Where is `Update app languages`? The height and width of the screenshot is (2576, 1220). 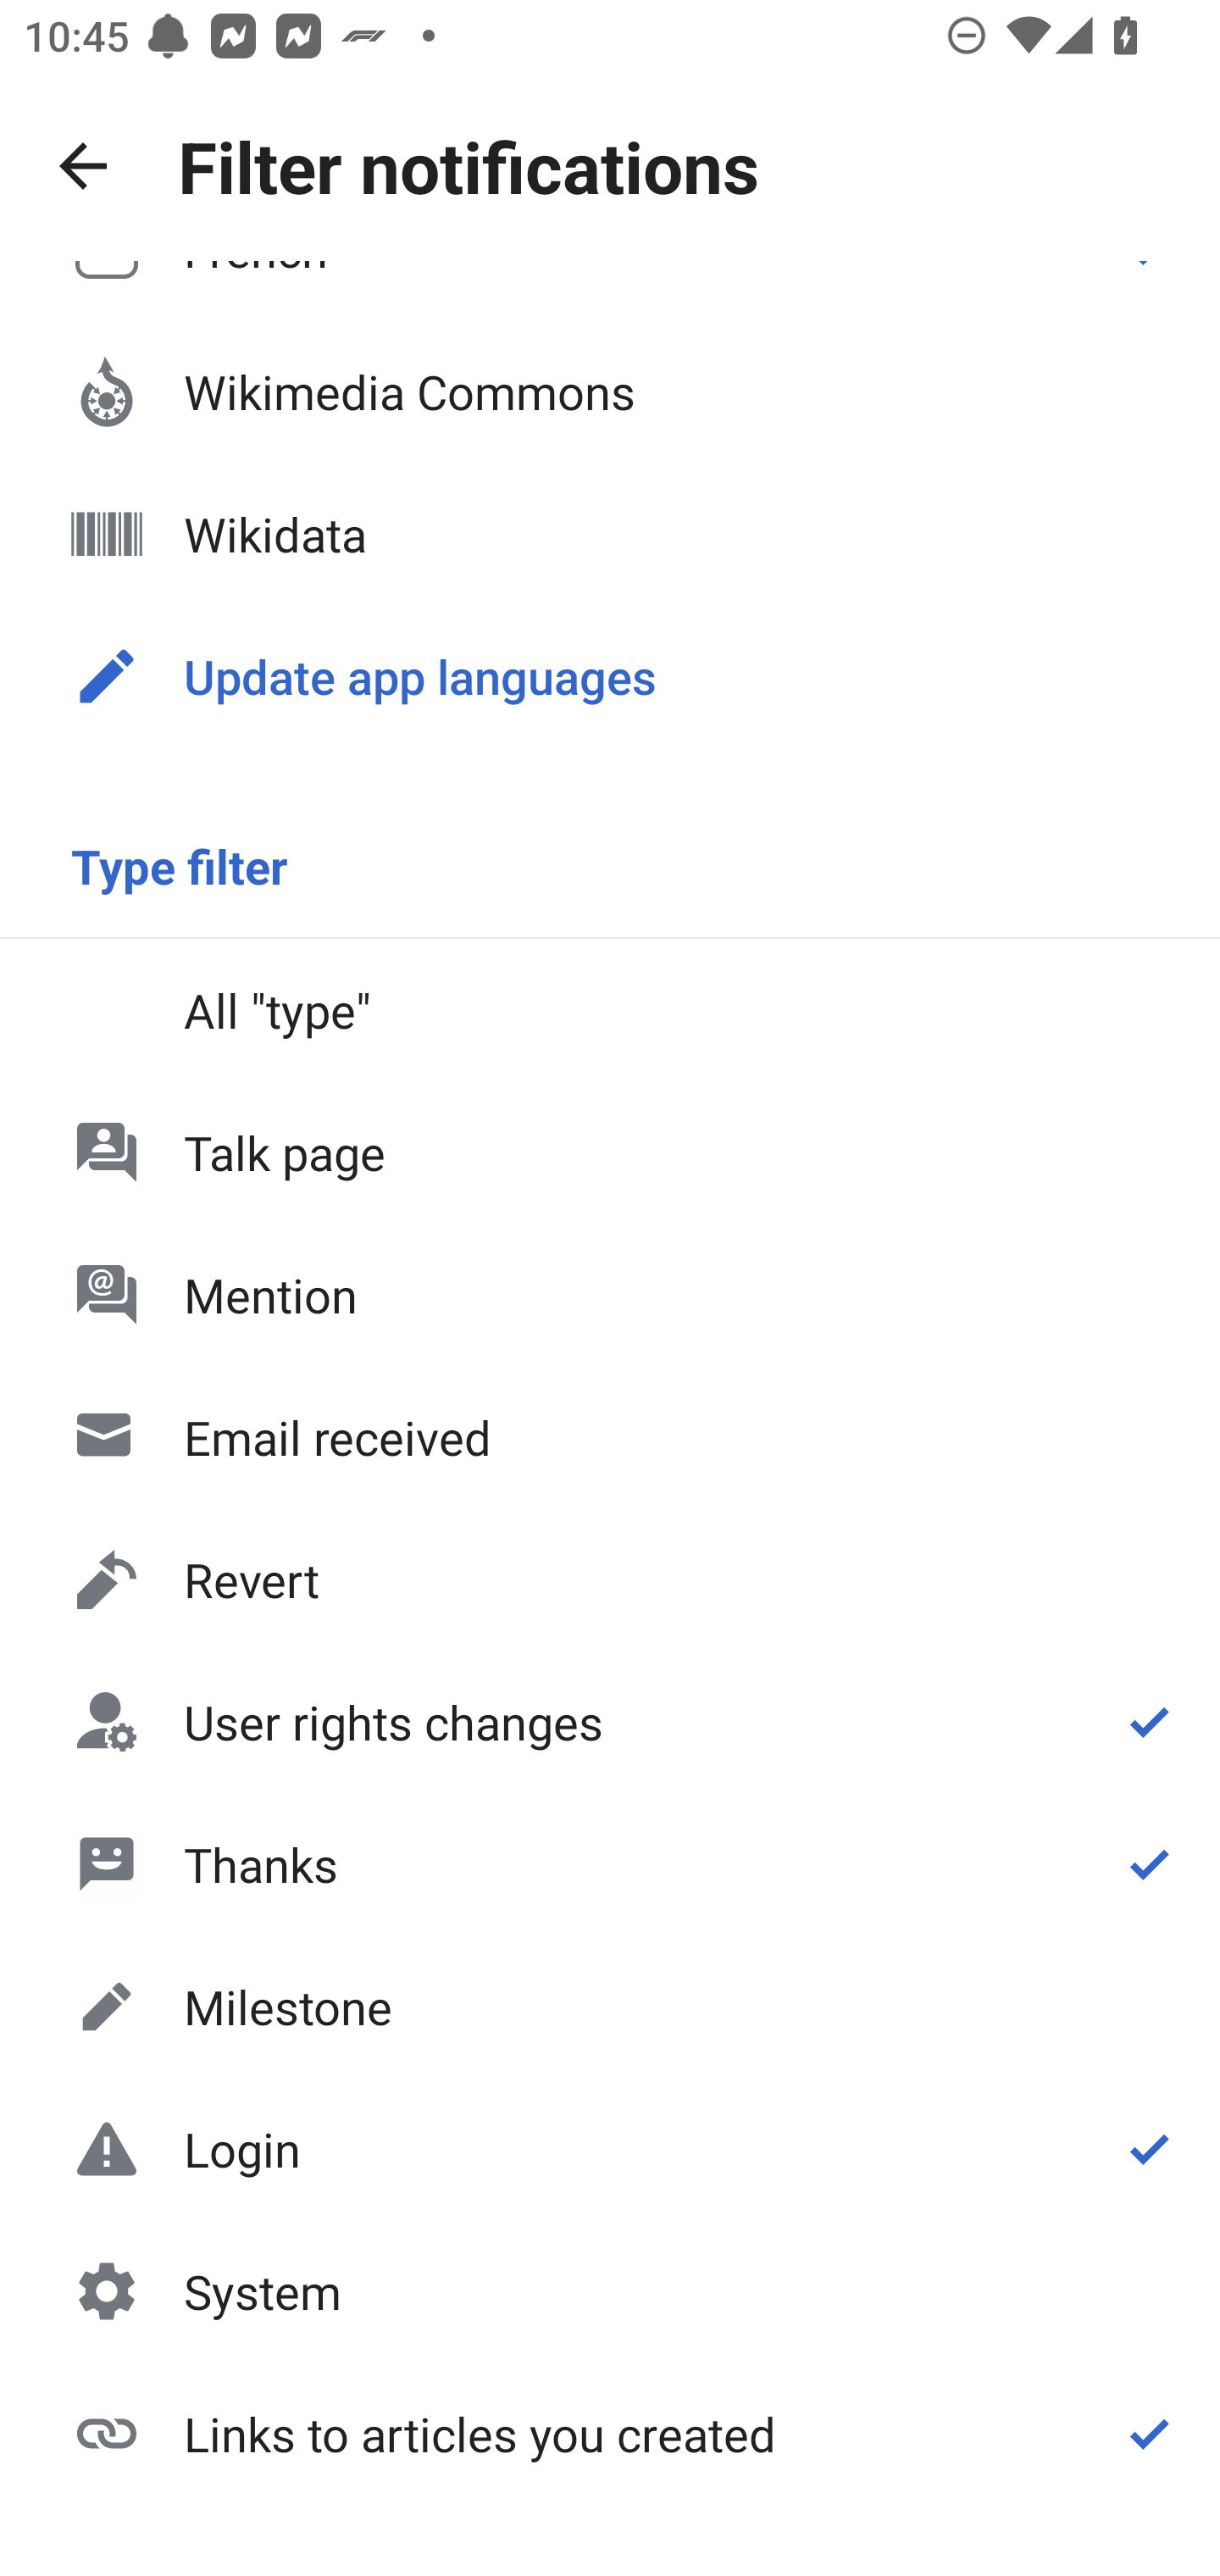
Update app languages is located at coordinates (610, 676).